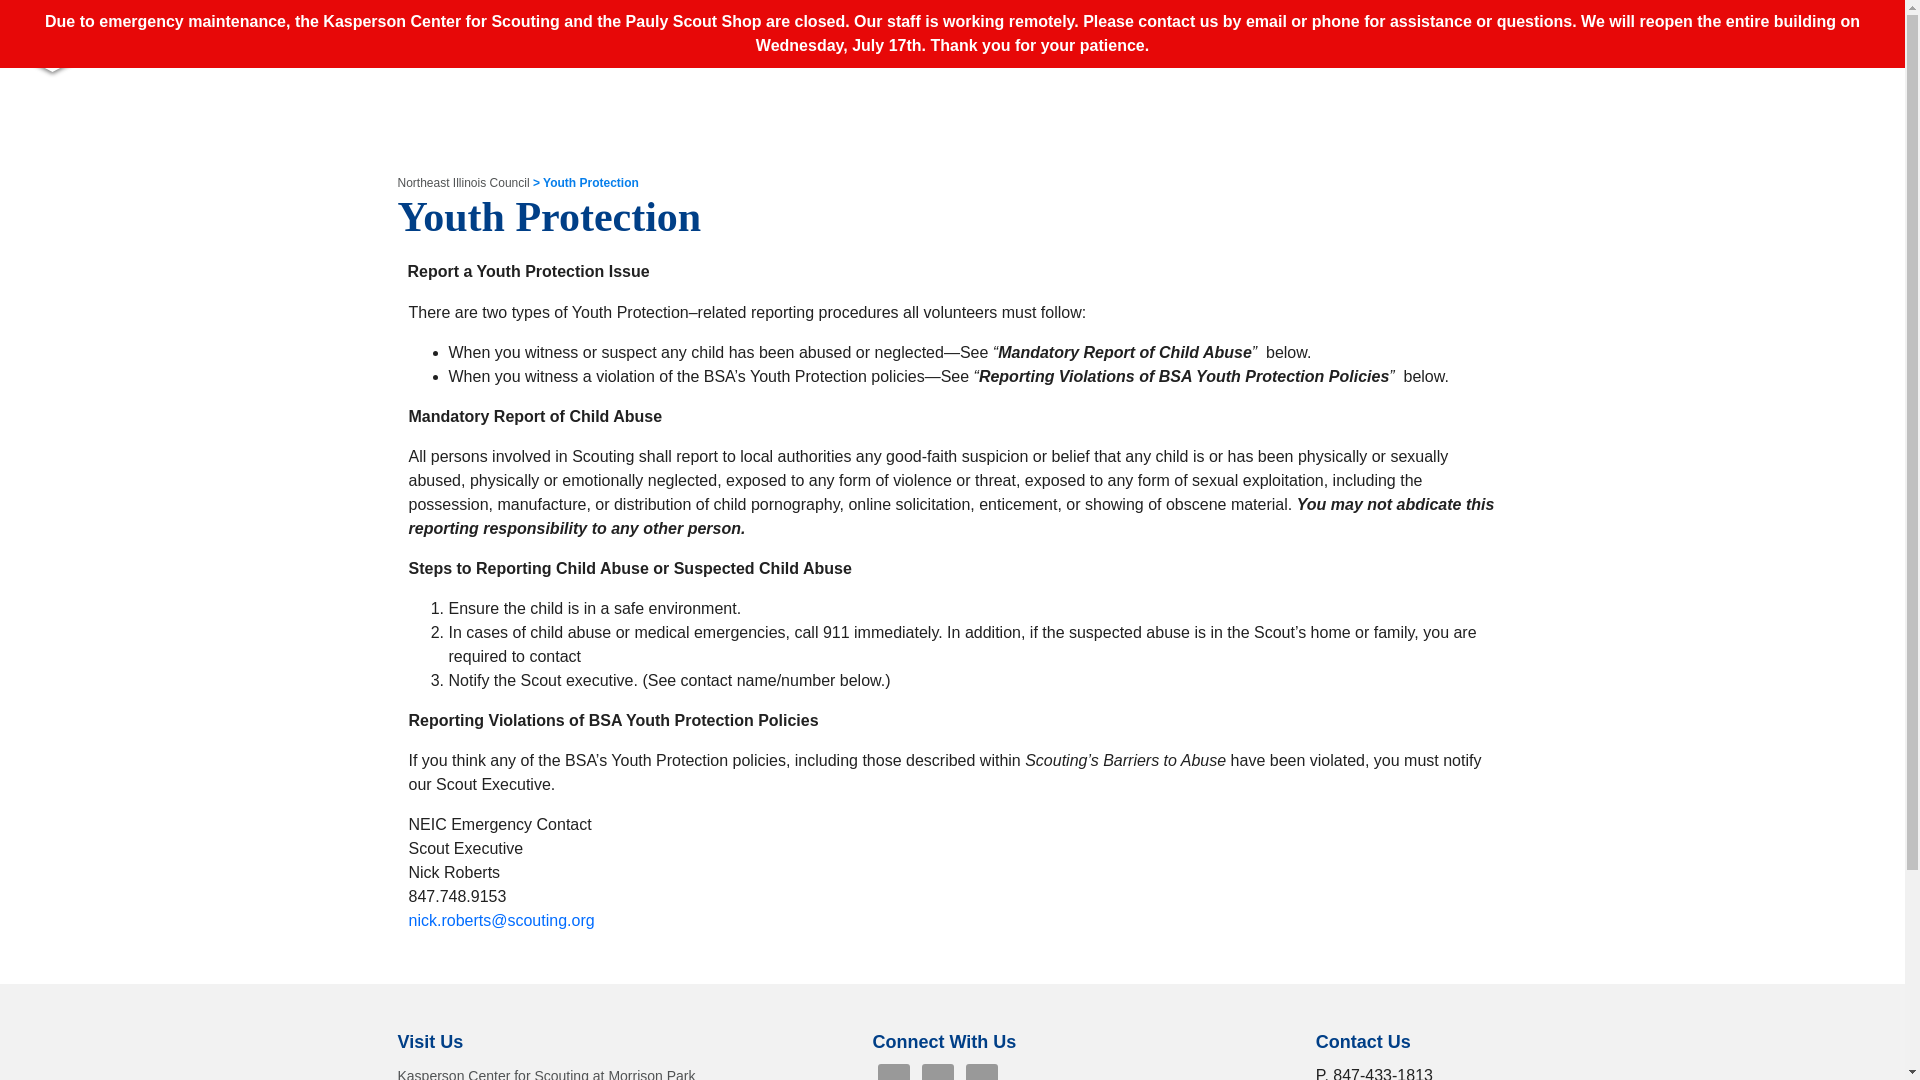  I want to click on Training, so click(1470, 27).